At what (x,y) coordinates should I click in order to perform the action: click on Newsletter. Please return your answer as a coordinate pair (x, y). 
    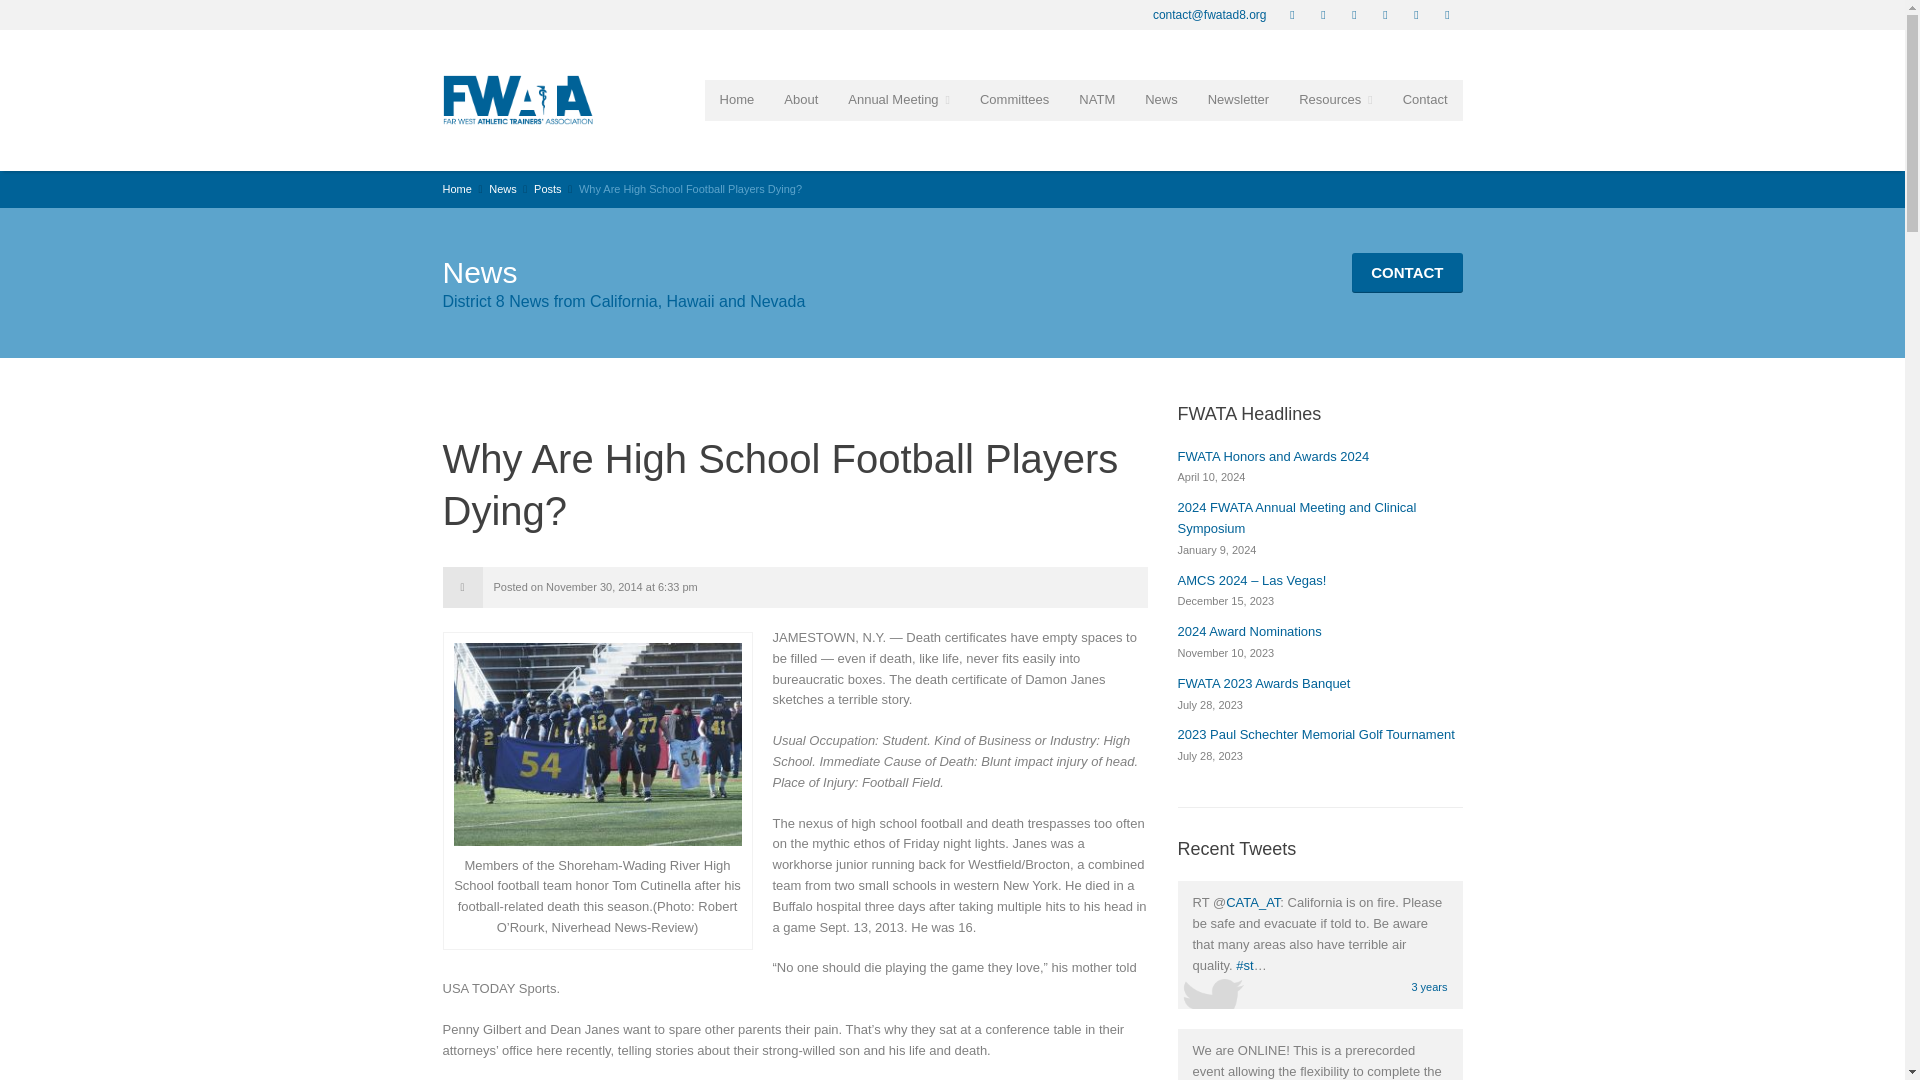
    Looking at the image, I should click on (1238, 100).